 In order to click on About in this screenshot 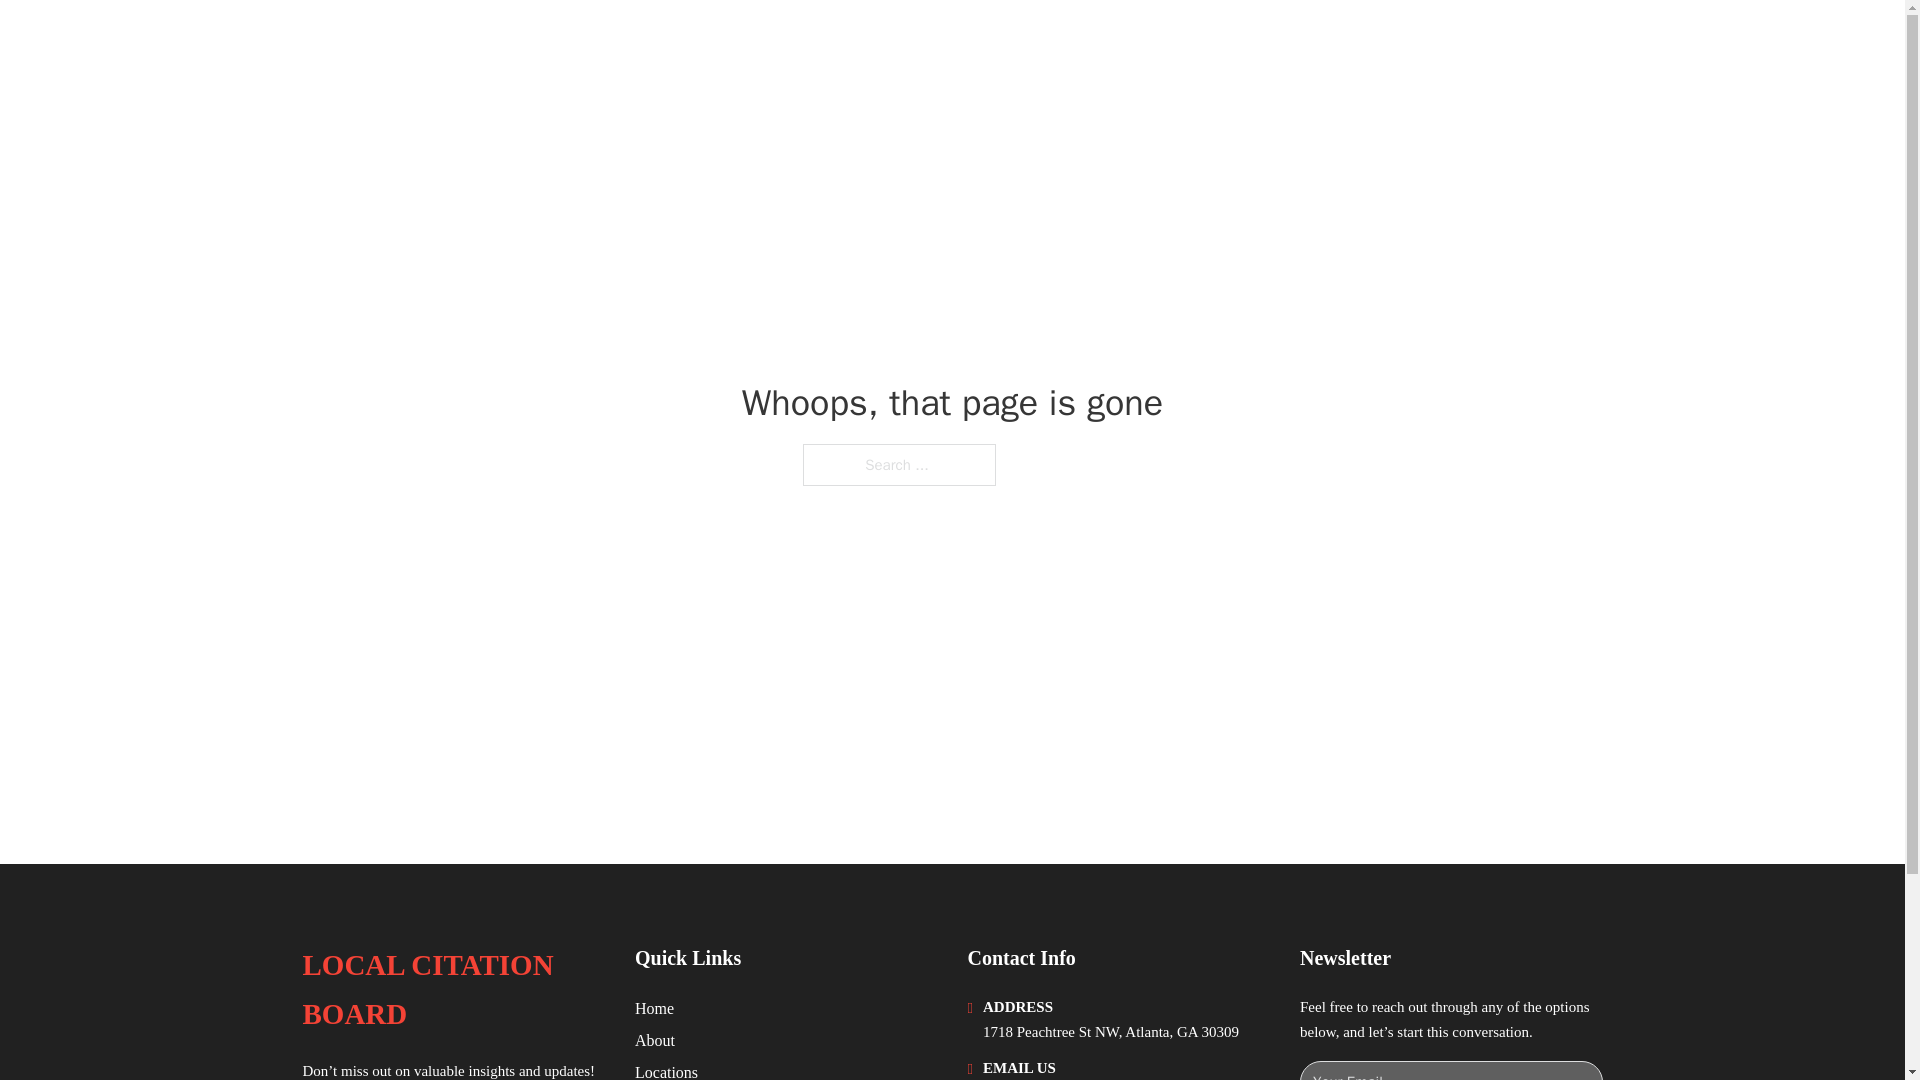, I will do `click(655, 1040)`.